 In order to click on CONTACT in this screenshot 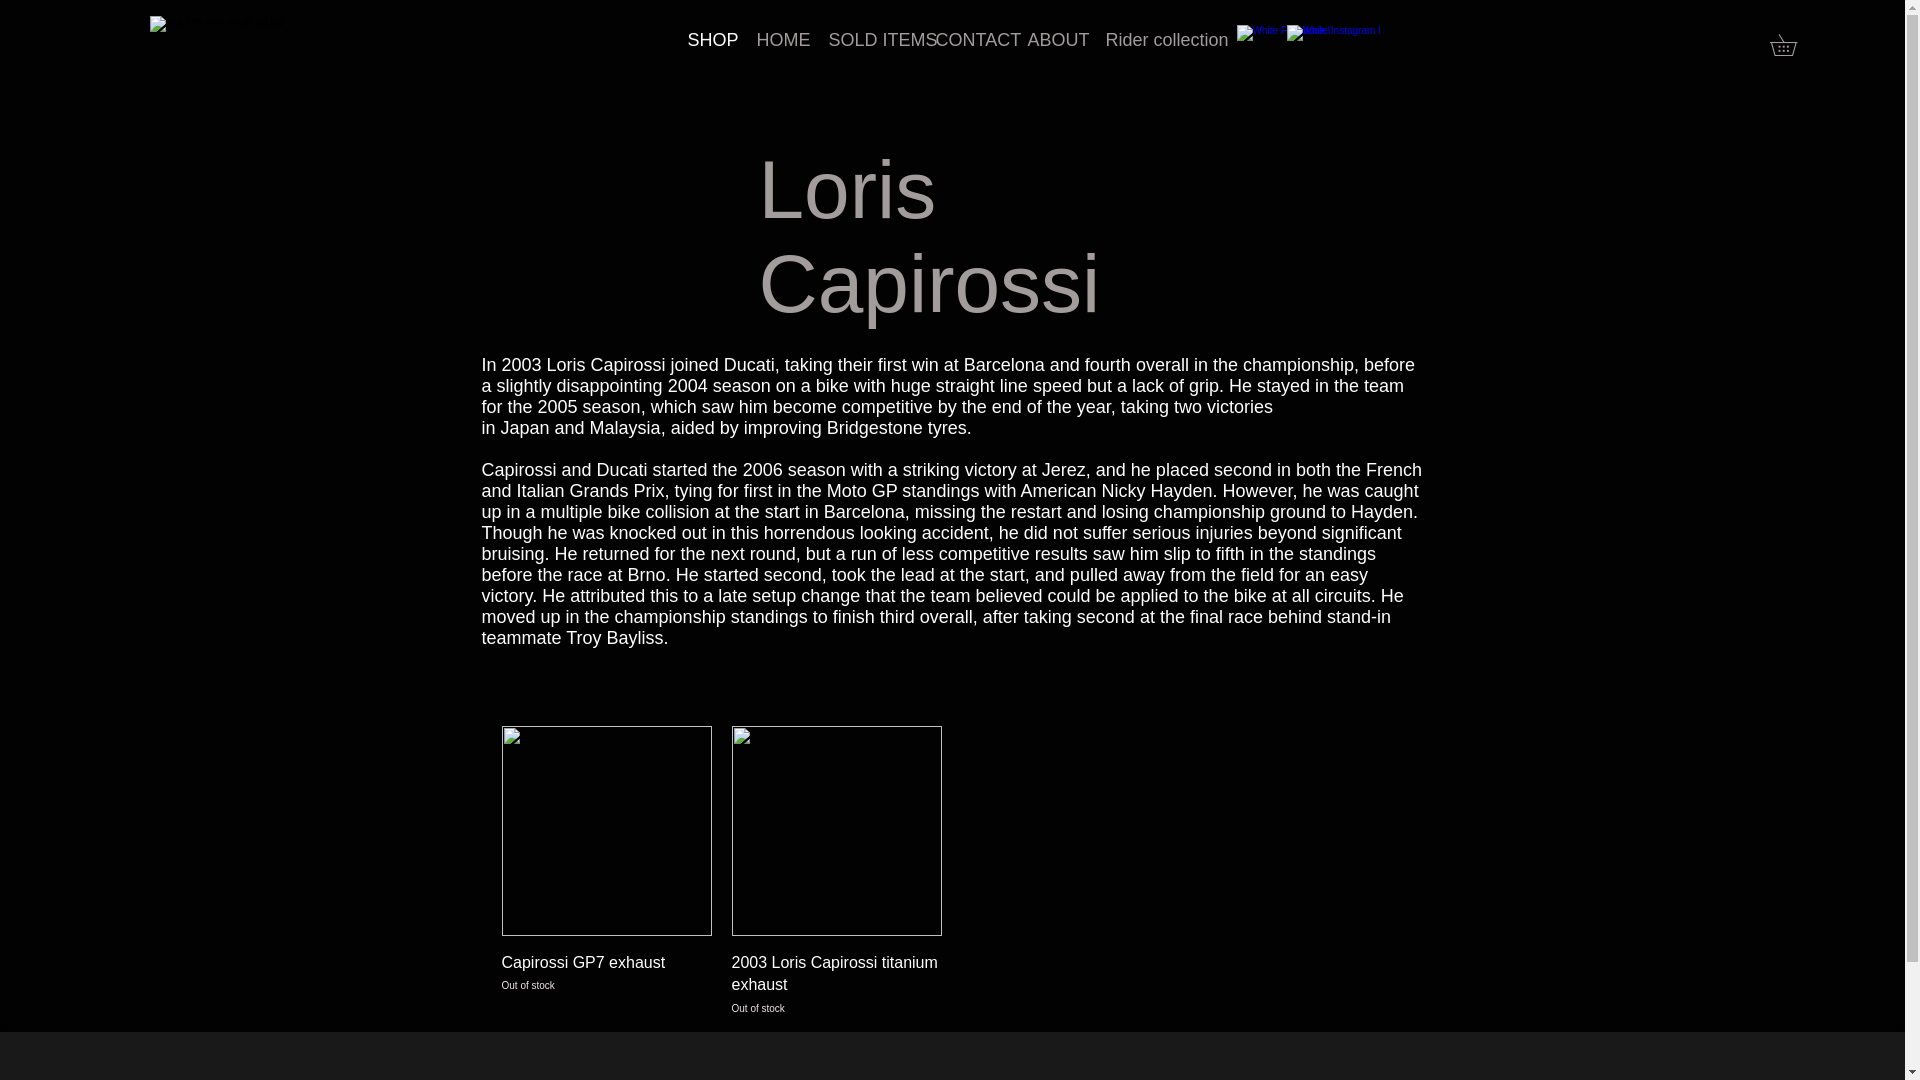, I will do `click(965, 40)`.